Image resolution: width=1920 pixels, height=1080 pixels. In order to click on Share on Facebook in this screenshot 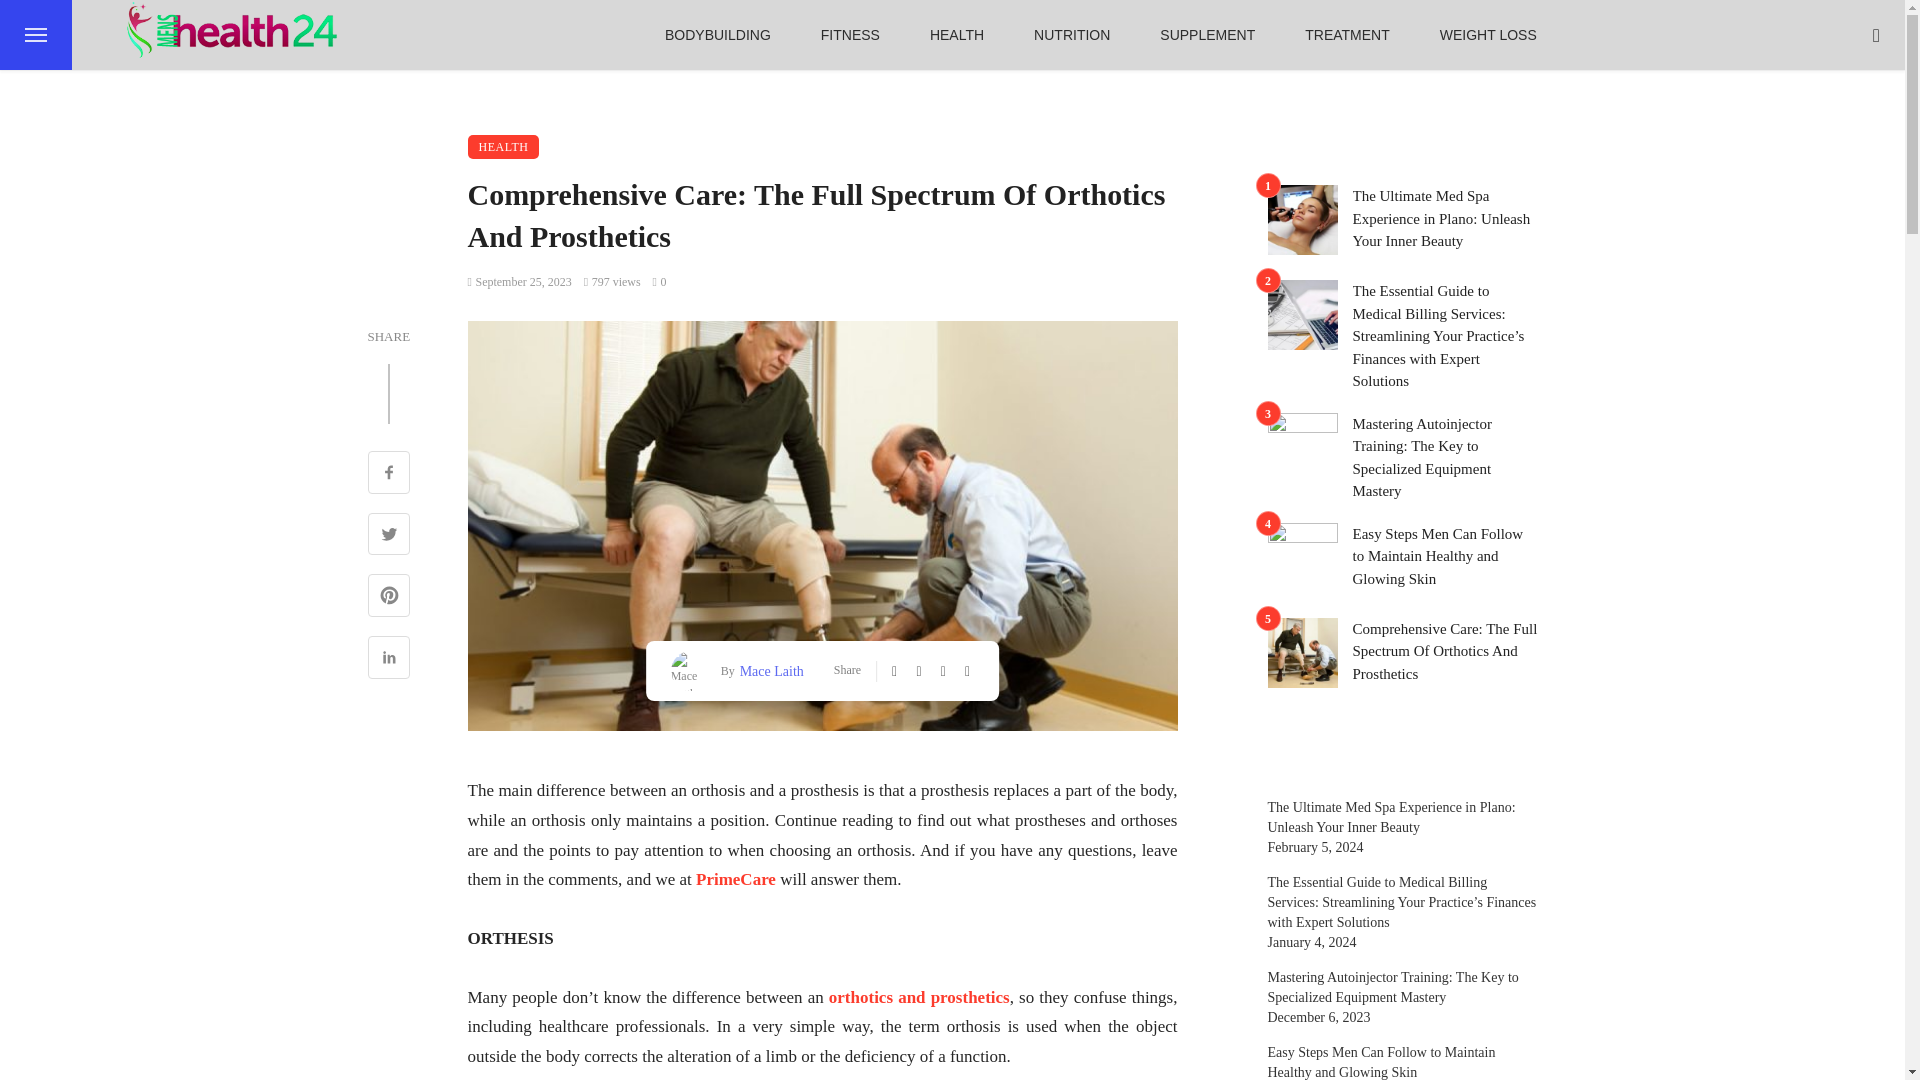, I will do `click(389, 474)`.